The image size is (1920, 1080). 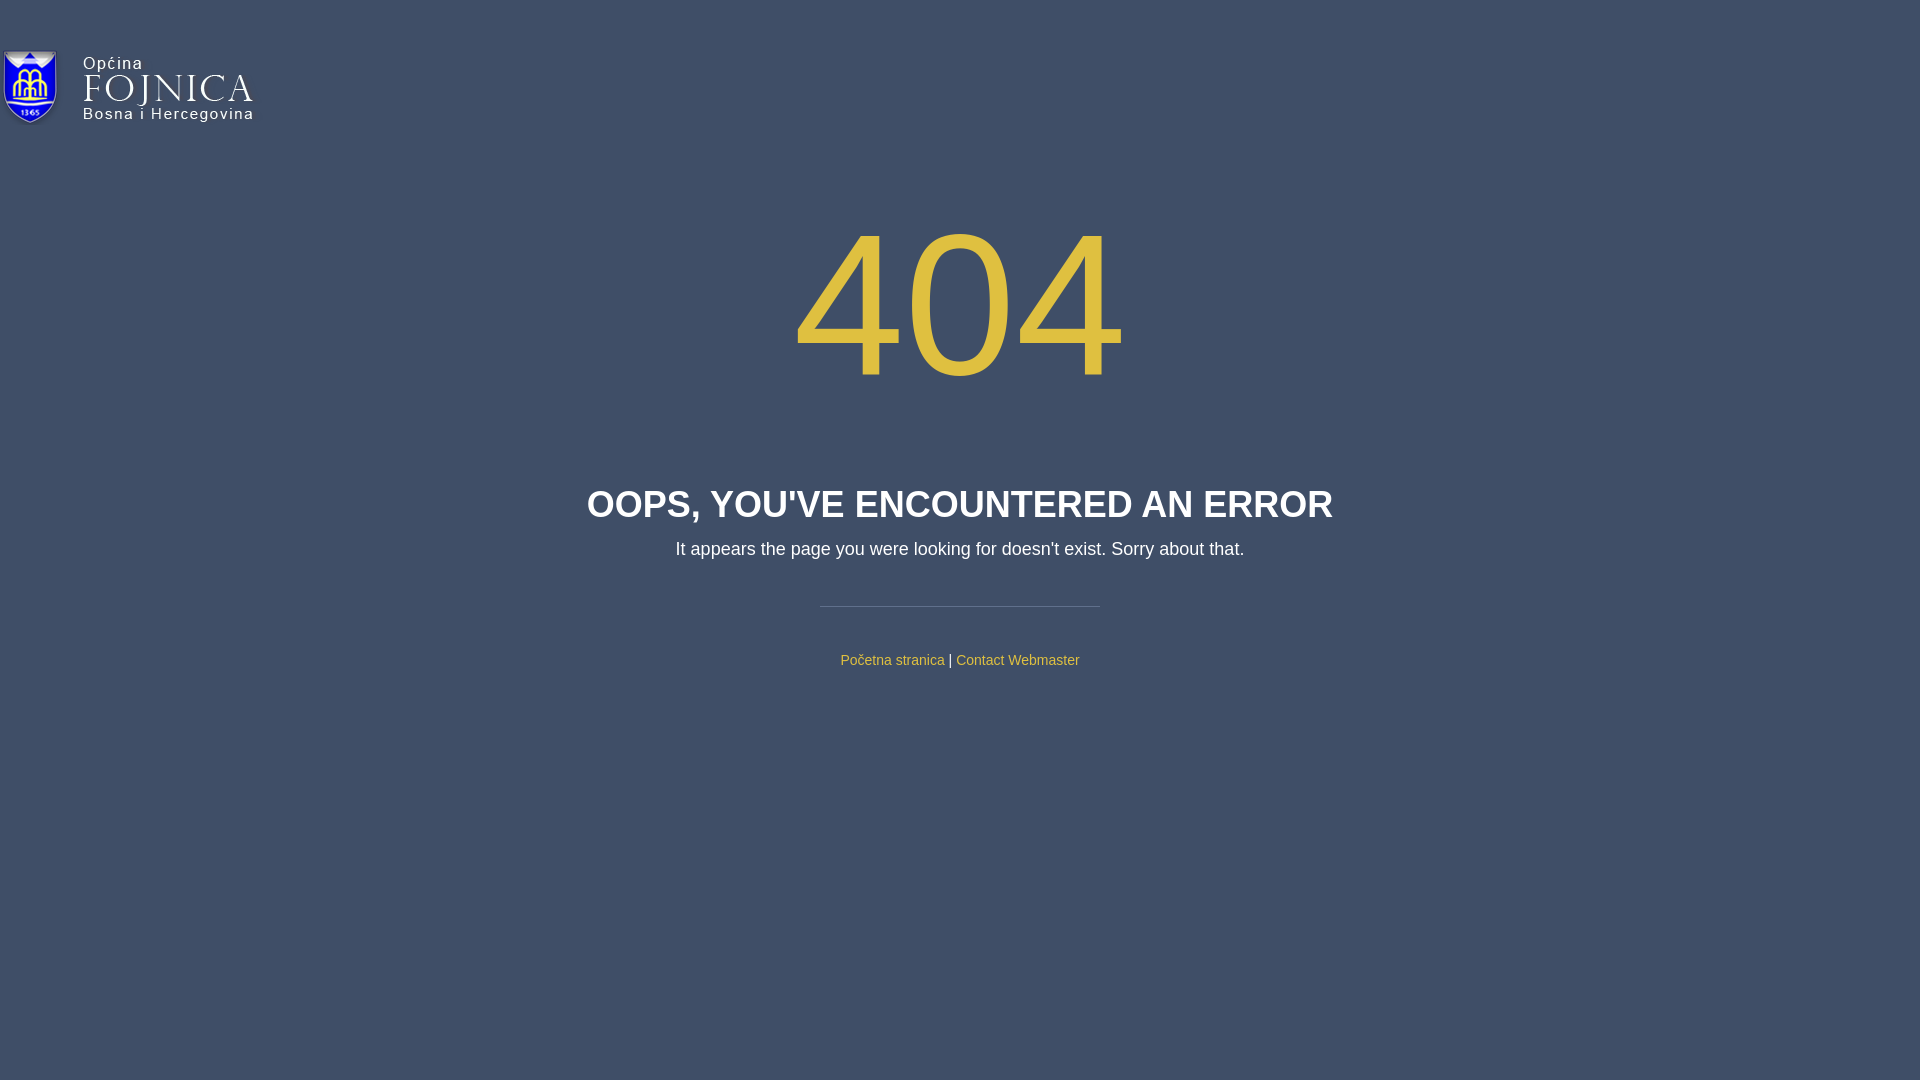 What do you see at coordinates (1018, 660) in the screenshot?
I see `Contact Webmaster` at bounding box center [1018, 660].